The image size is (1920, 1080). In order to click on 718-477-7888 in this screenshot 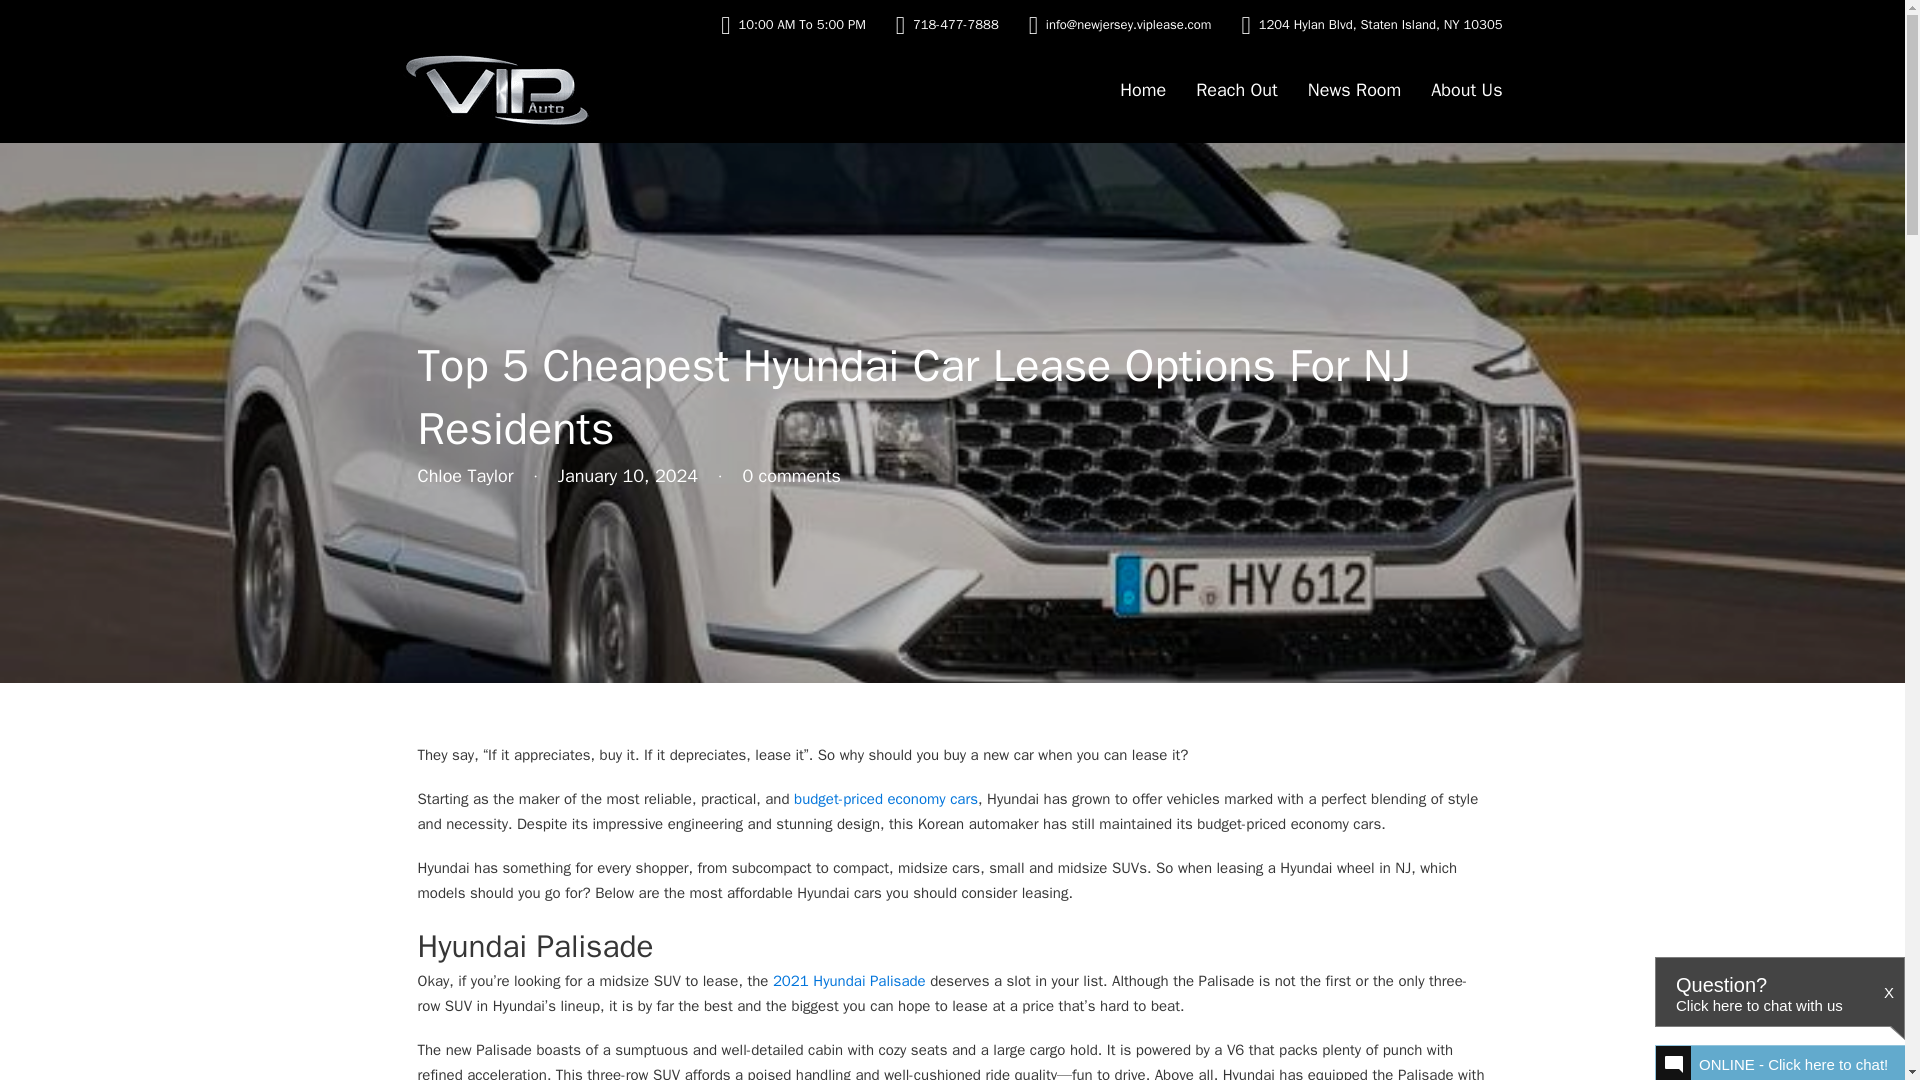, I will do `click(956, 24)`.